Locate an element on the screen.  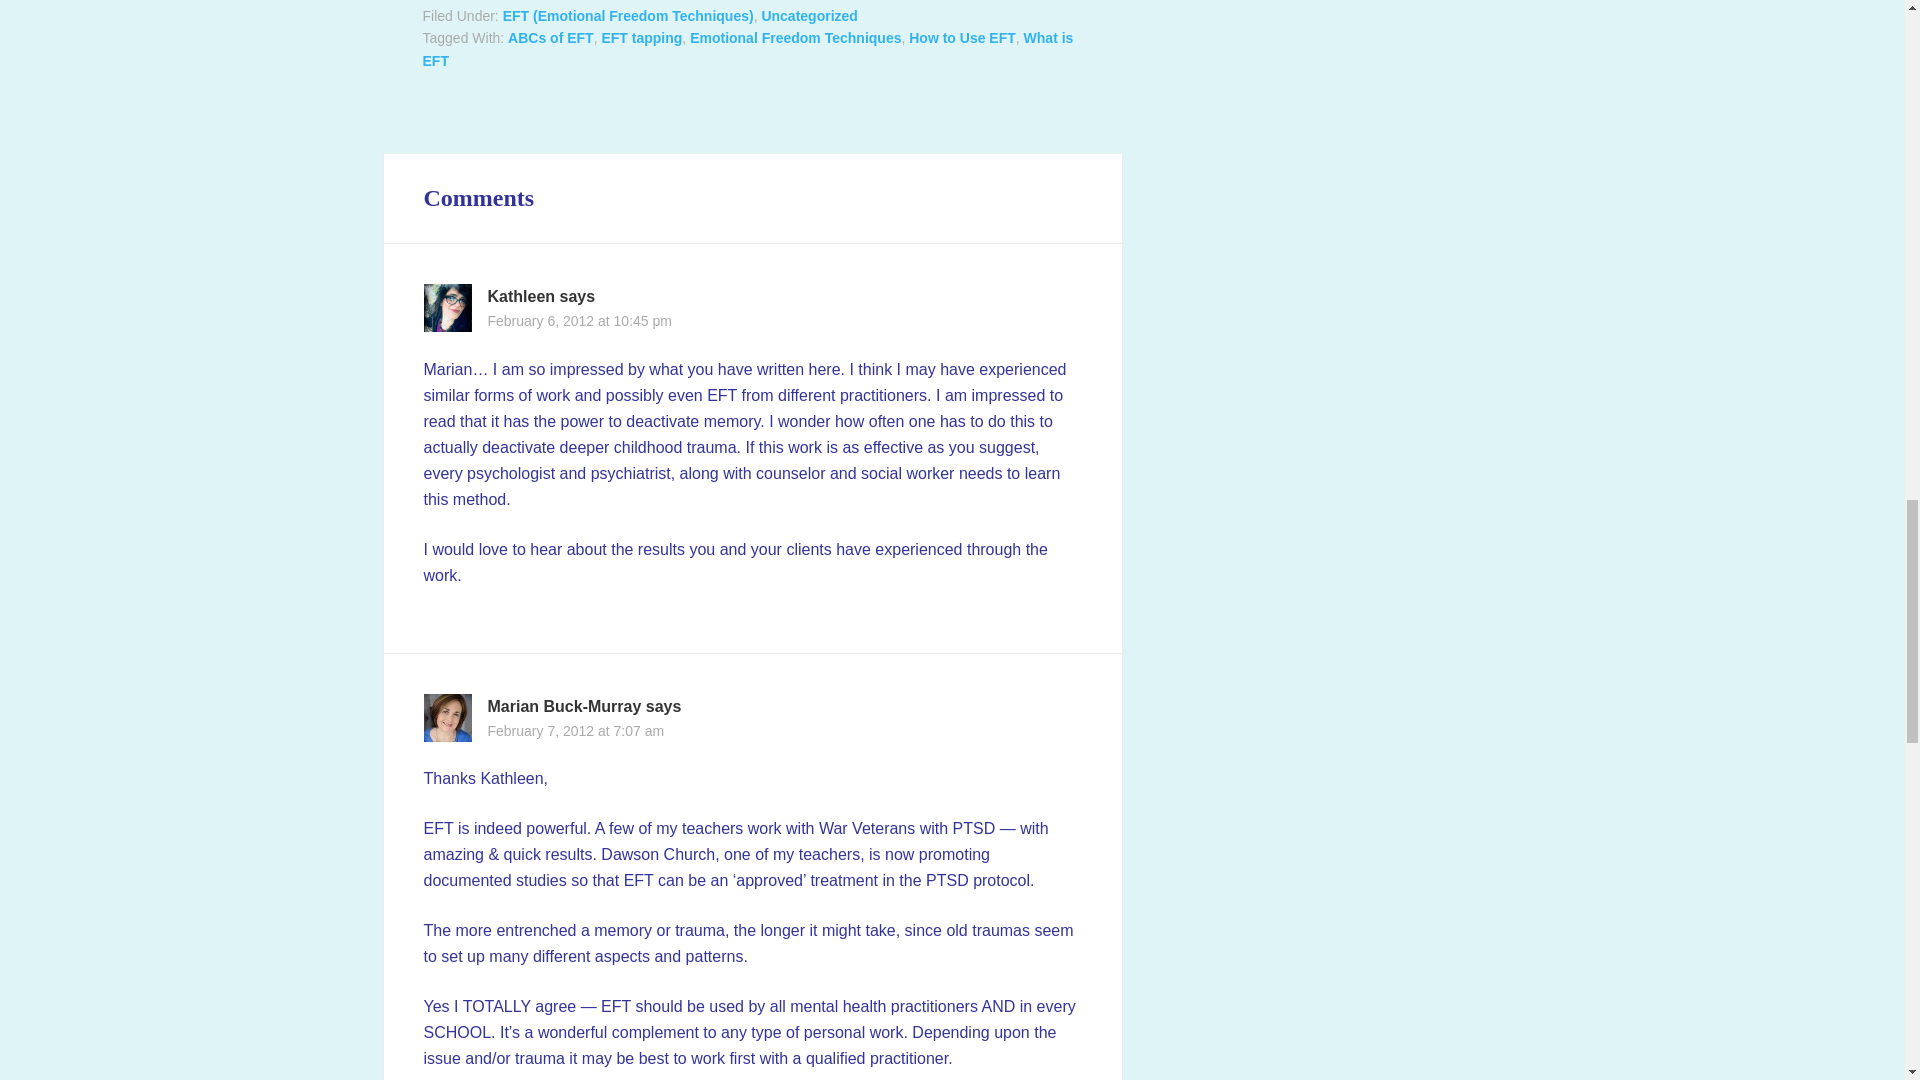
What is EFT is located at coordinates (748, 50).